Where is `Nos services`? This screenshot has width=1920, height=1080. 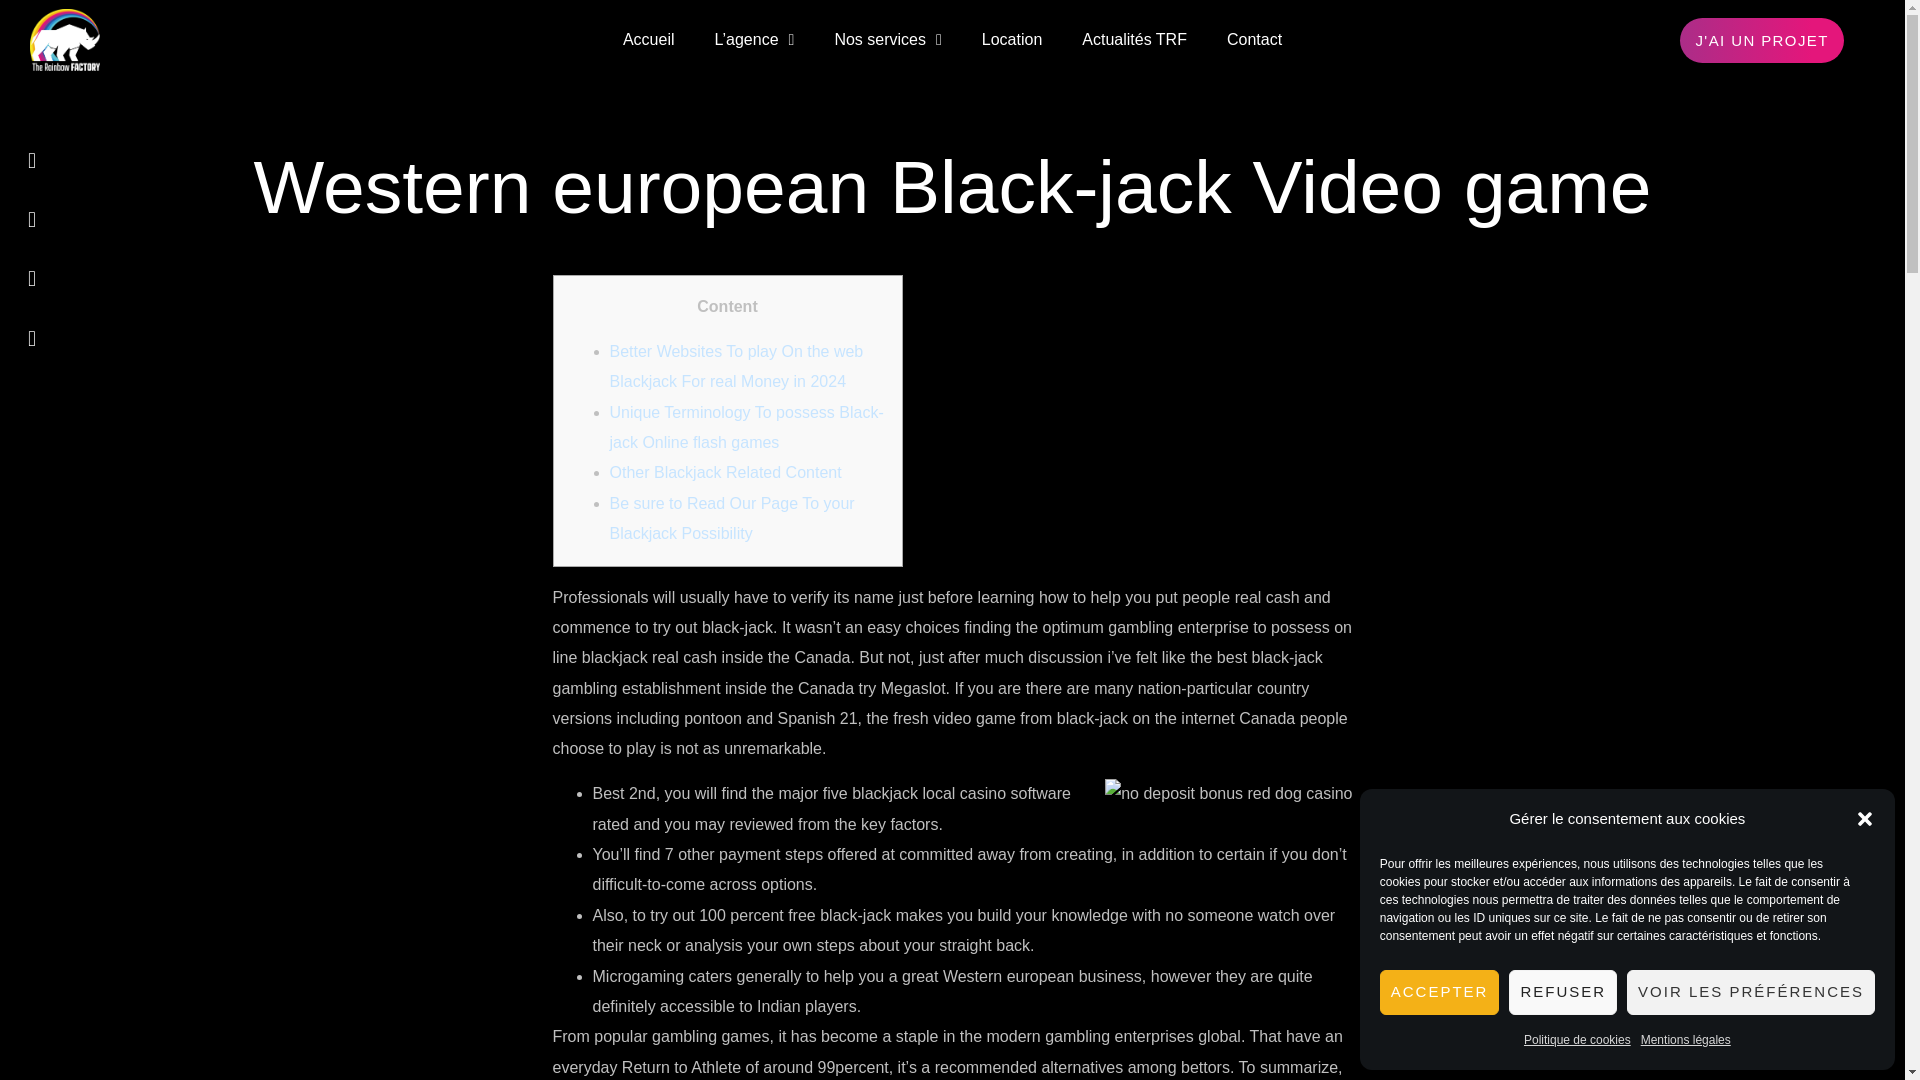
Nos services is located at coordinates (888, 40).